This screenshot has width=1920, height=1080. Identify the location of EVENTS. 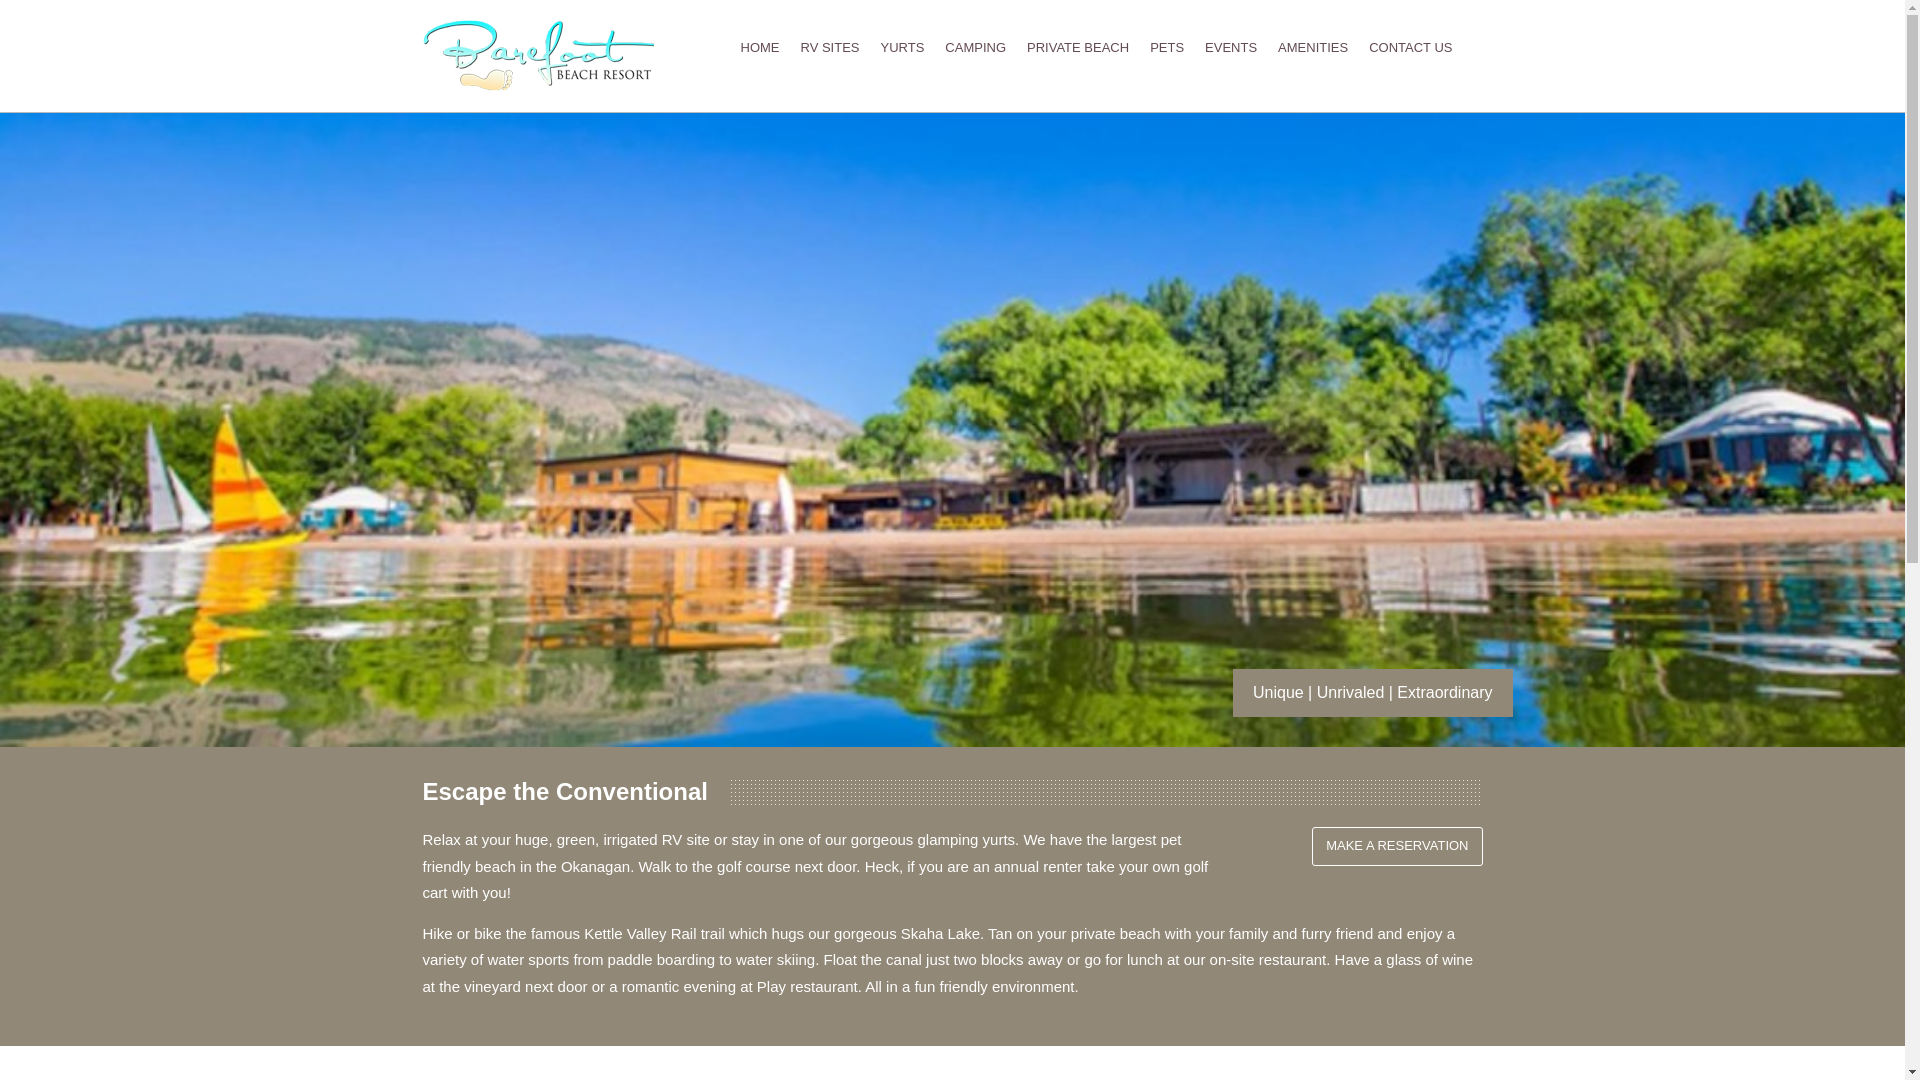
(1230, 36).